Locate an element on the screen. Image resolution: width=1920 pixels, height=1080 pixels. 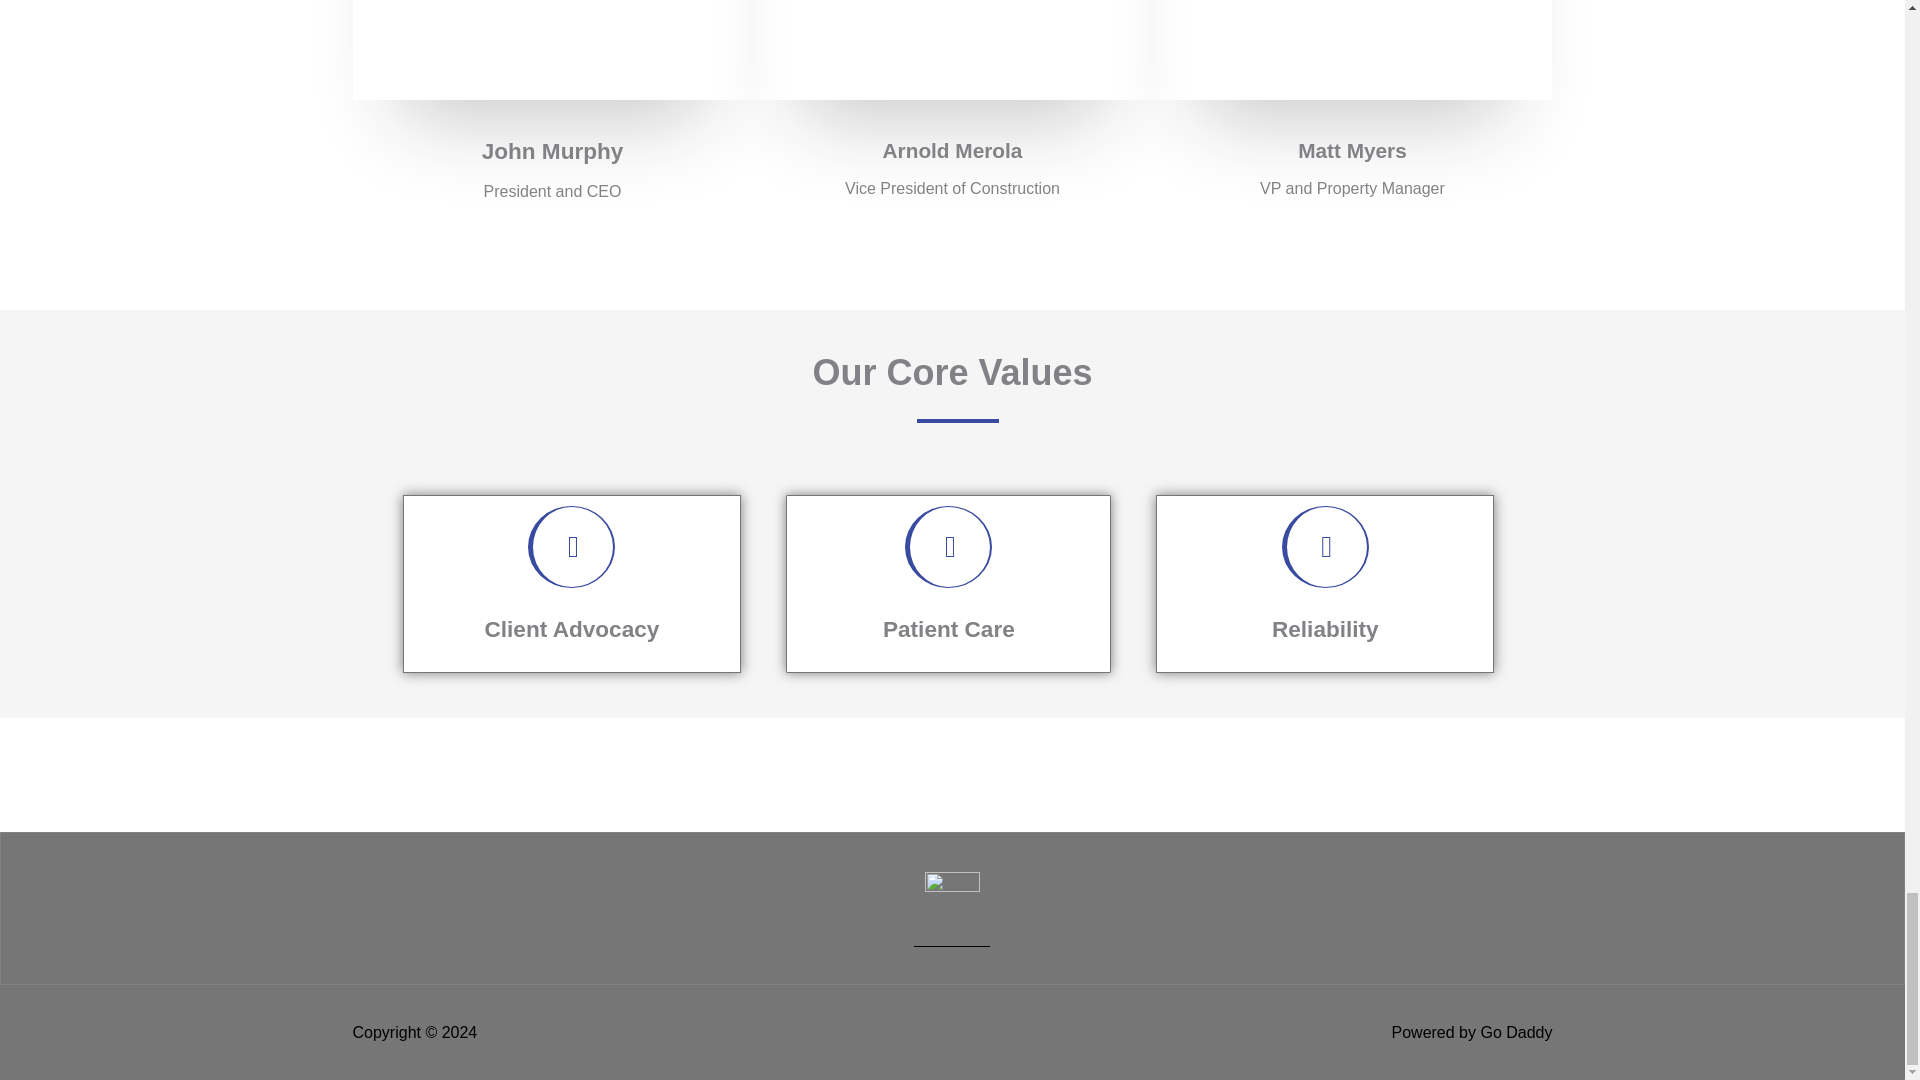
Reliability is located at coordinates (1324, 628).